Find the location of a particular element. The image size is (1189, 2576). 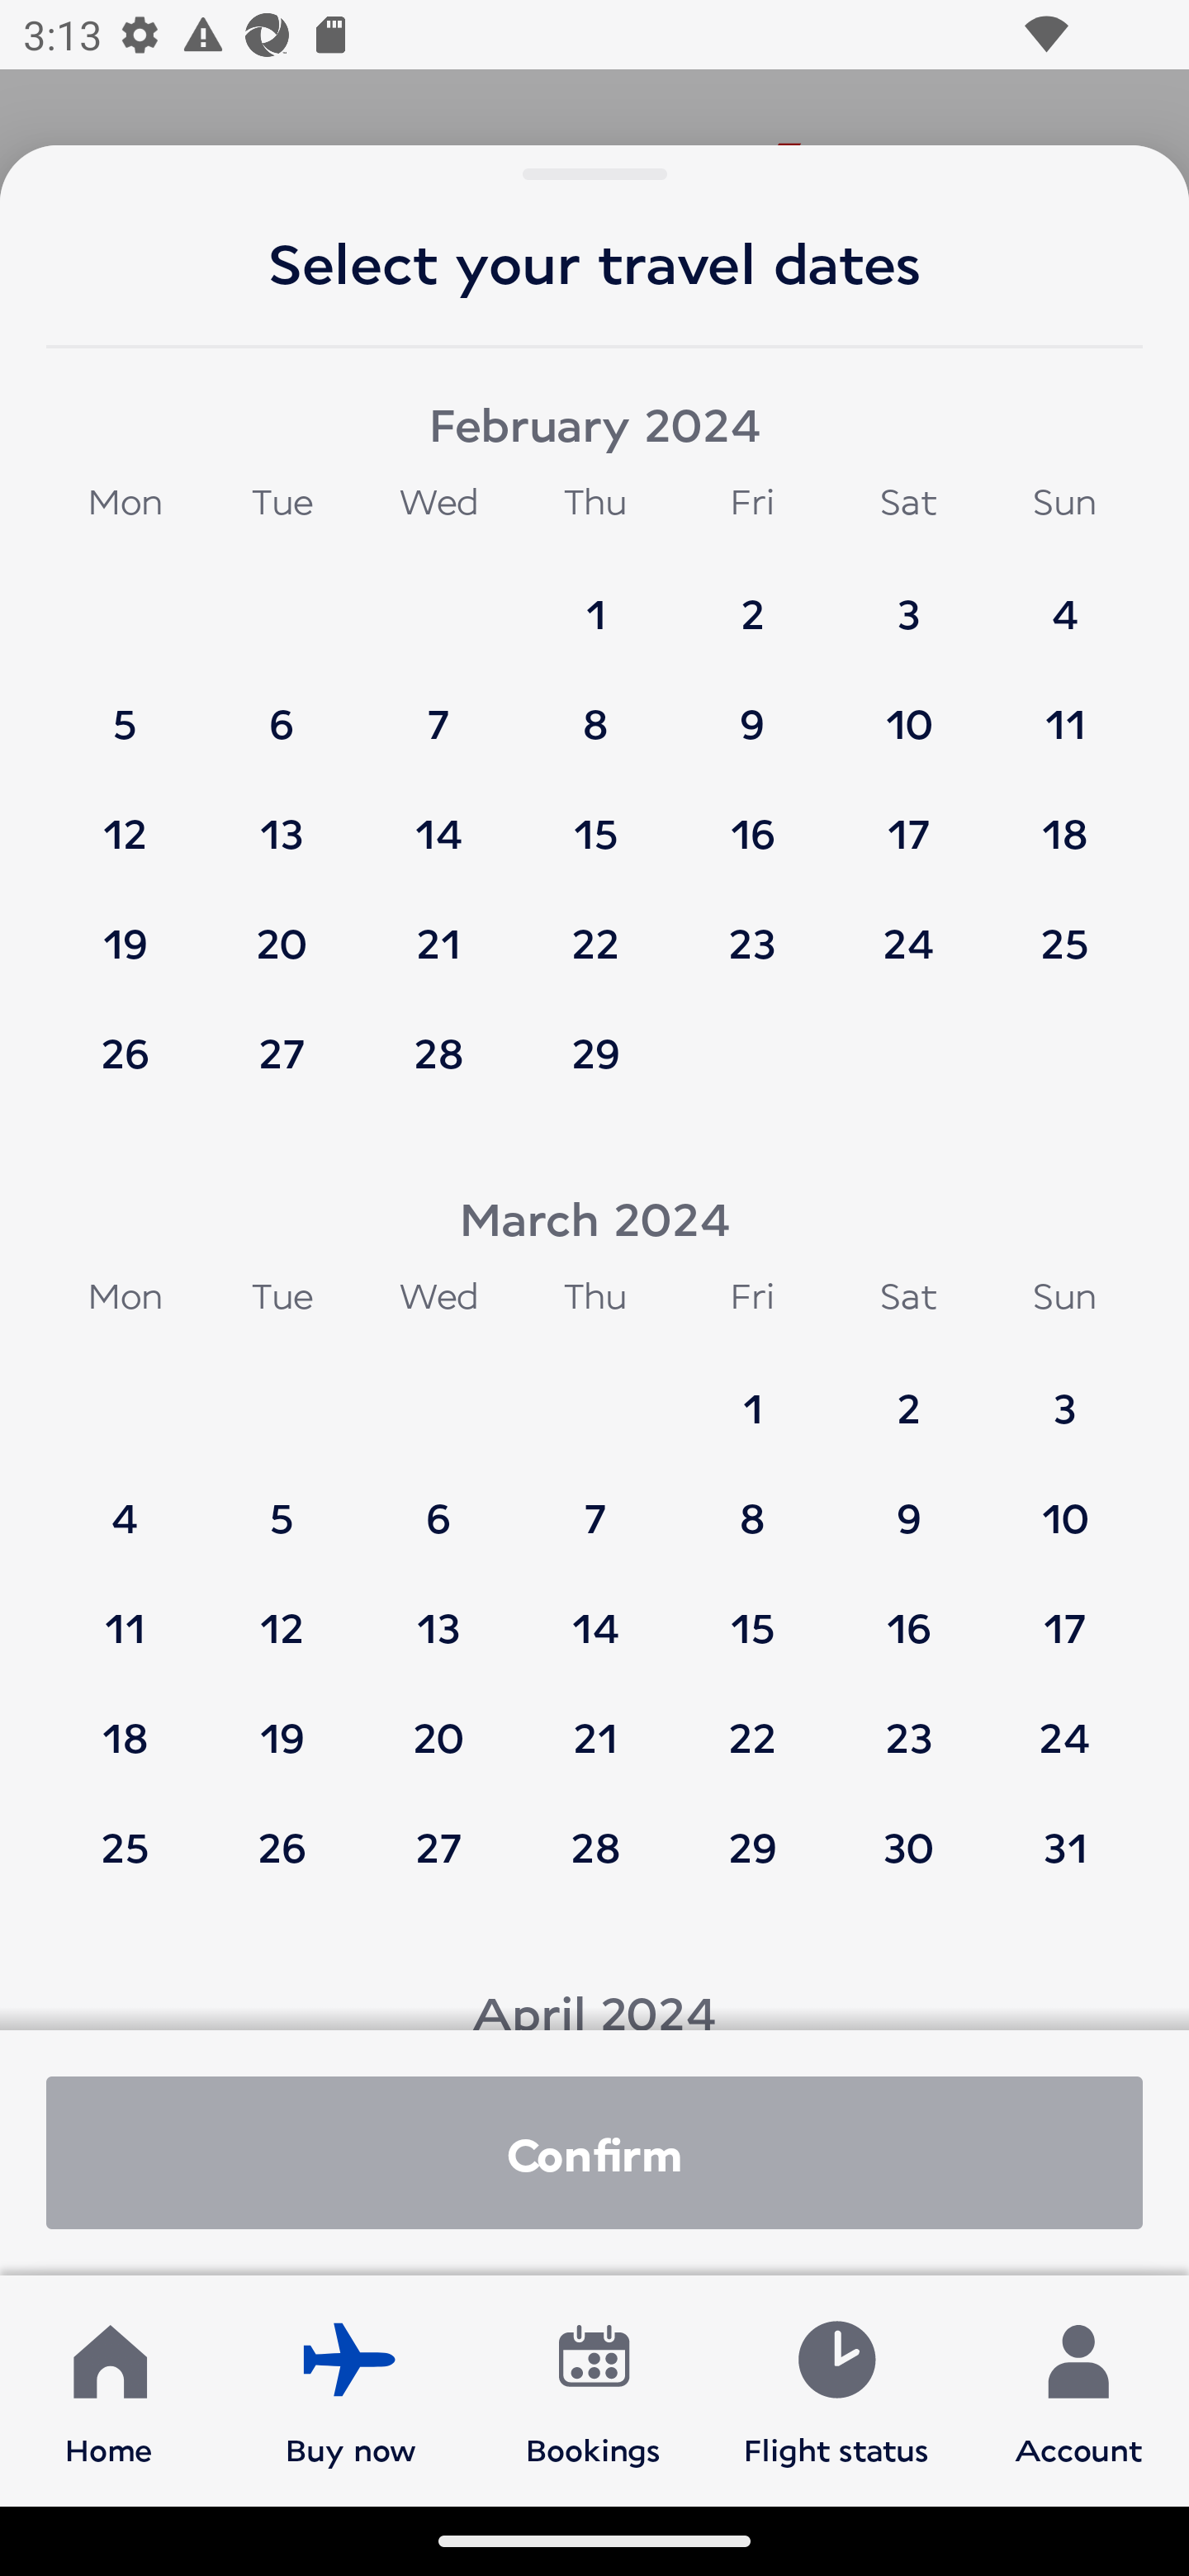

10 is located at coordinates (908, 708).